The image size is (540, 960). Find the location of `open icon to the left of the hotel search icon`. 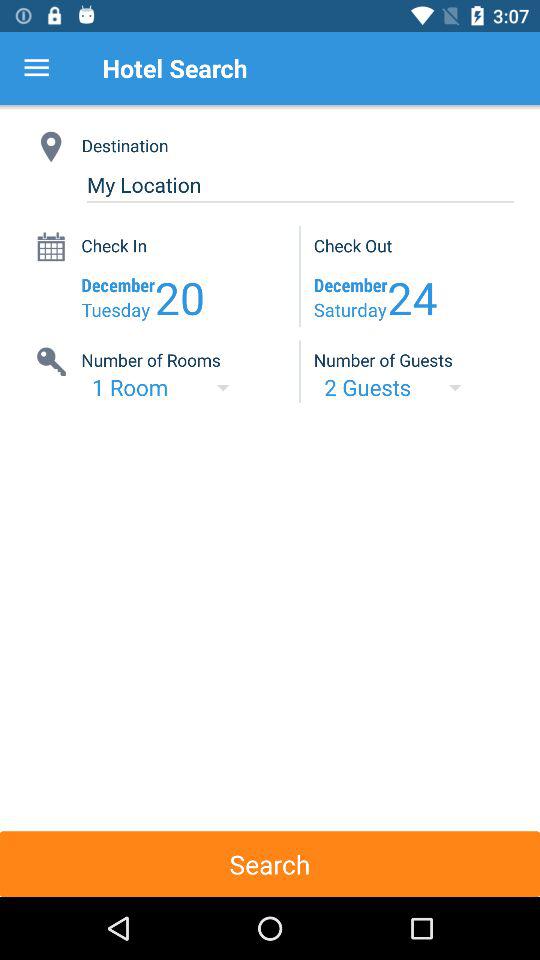

open icon to the left of the hotel search icon is located at coordinates (36, 68).